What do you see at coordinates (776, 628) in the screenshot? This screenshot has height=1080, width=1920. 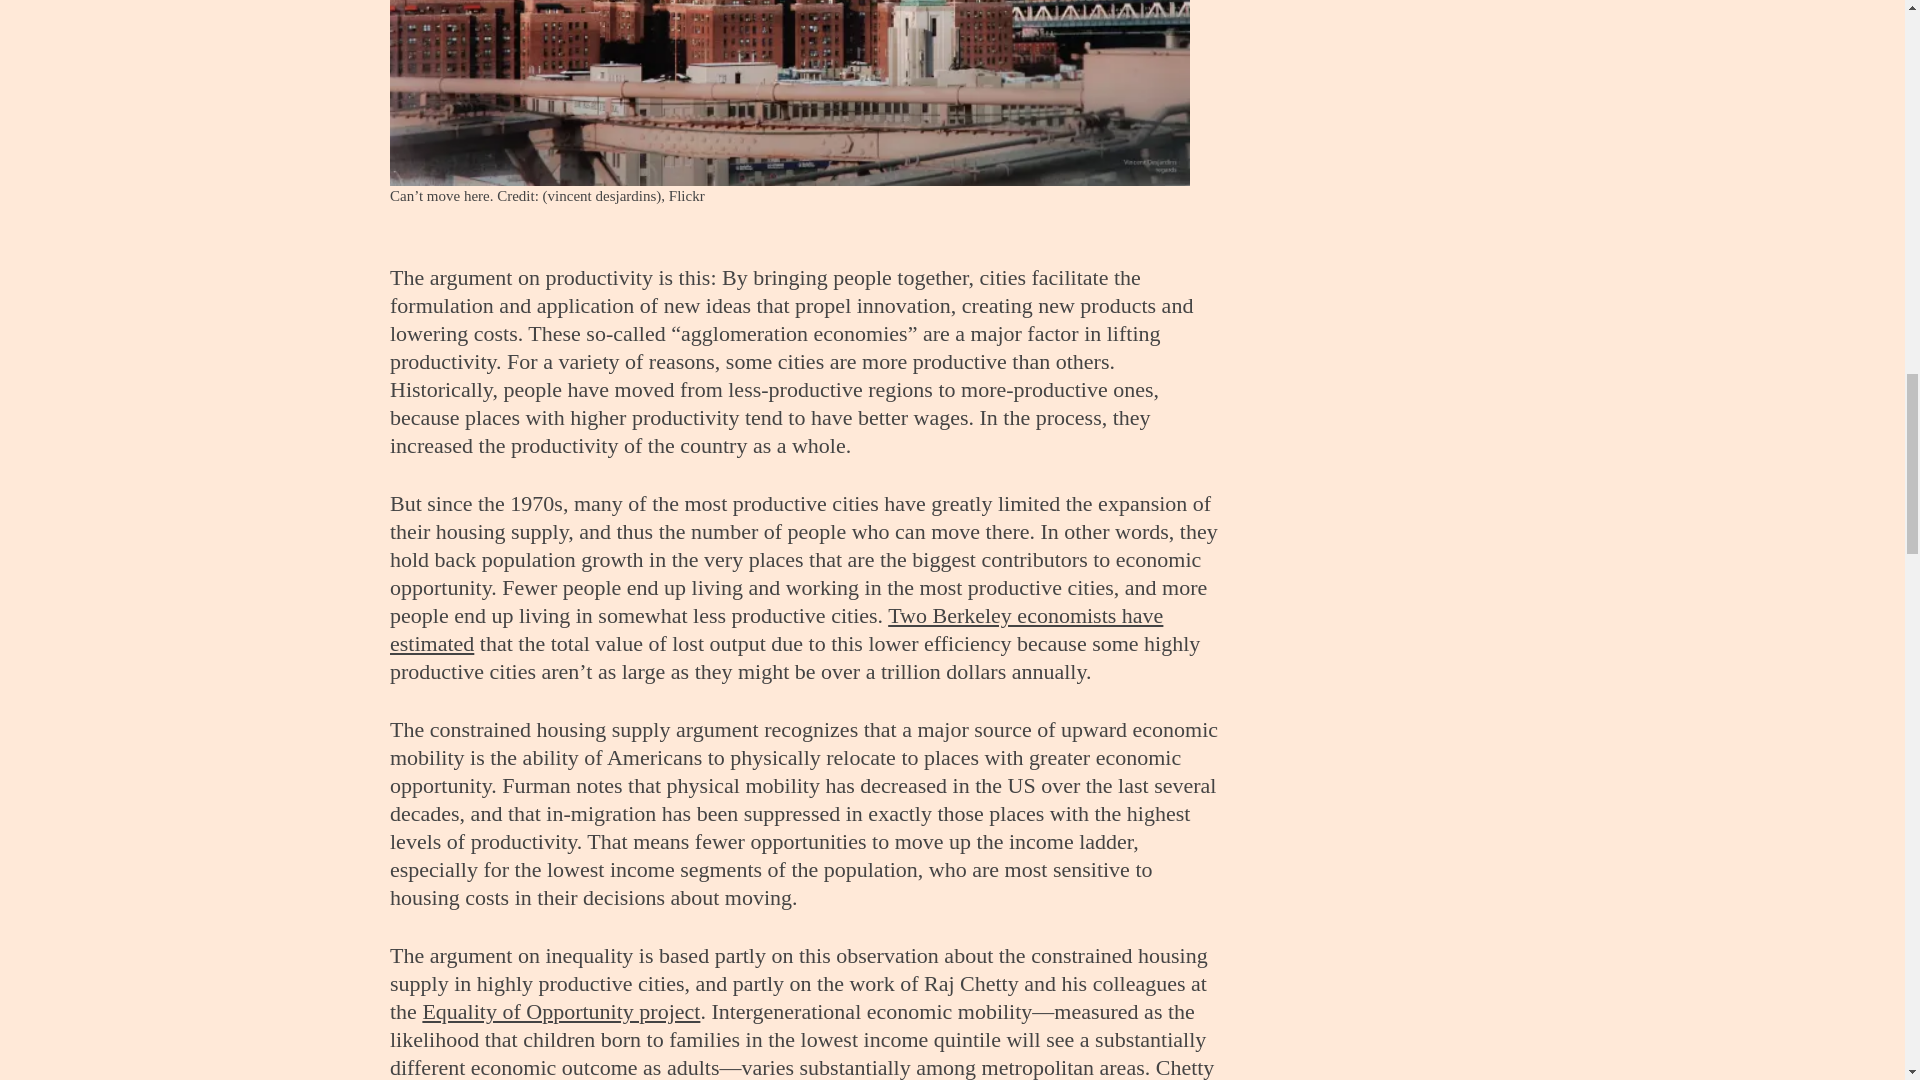 I see `Two Berkeley economists have estimated` at bounding box center [776, 628].